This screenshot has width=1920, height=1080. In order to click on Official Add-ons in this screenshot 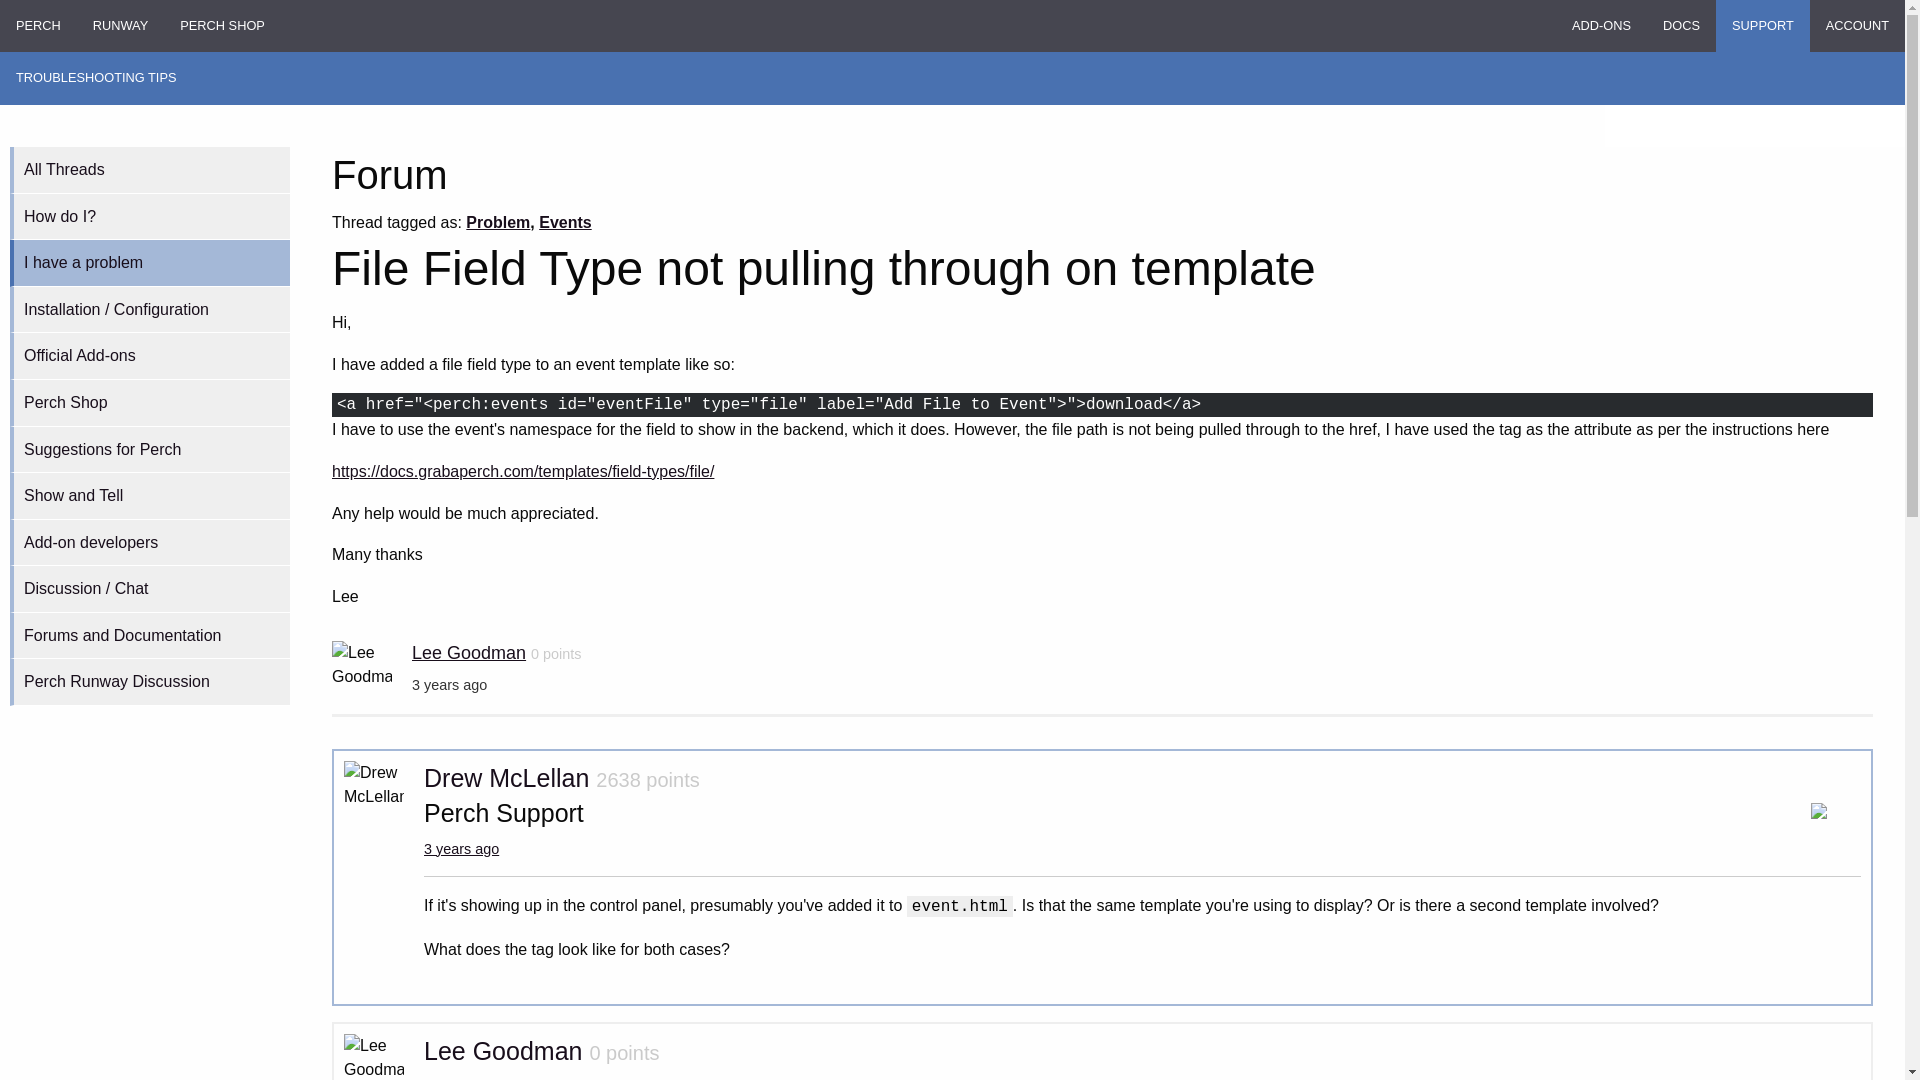, I will do `click(149, 356)`.